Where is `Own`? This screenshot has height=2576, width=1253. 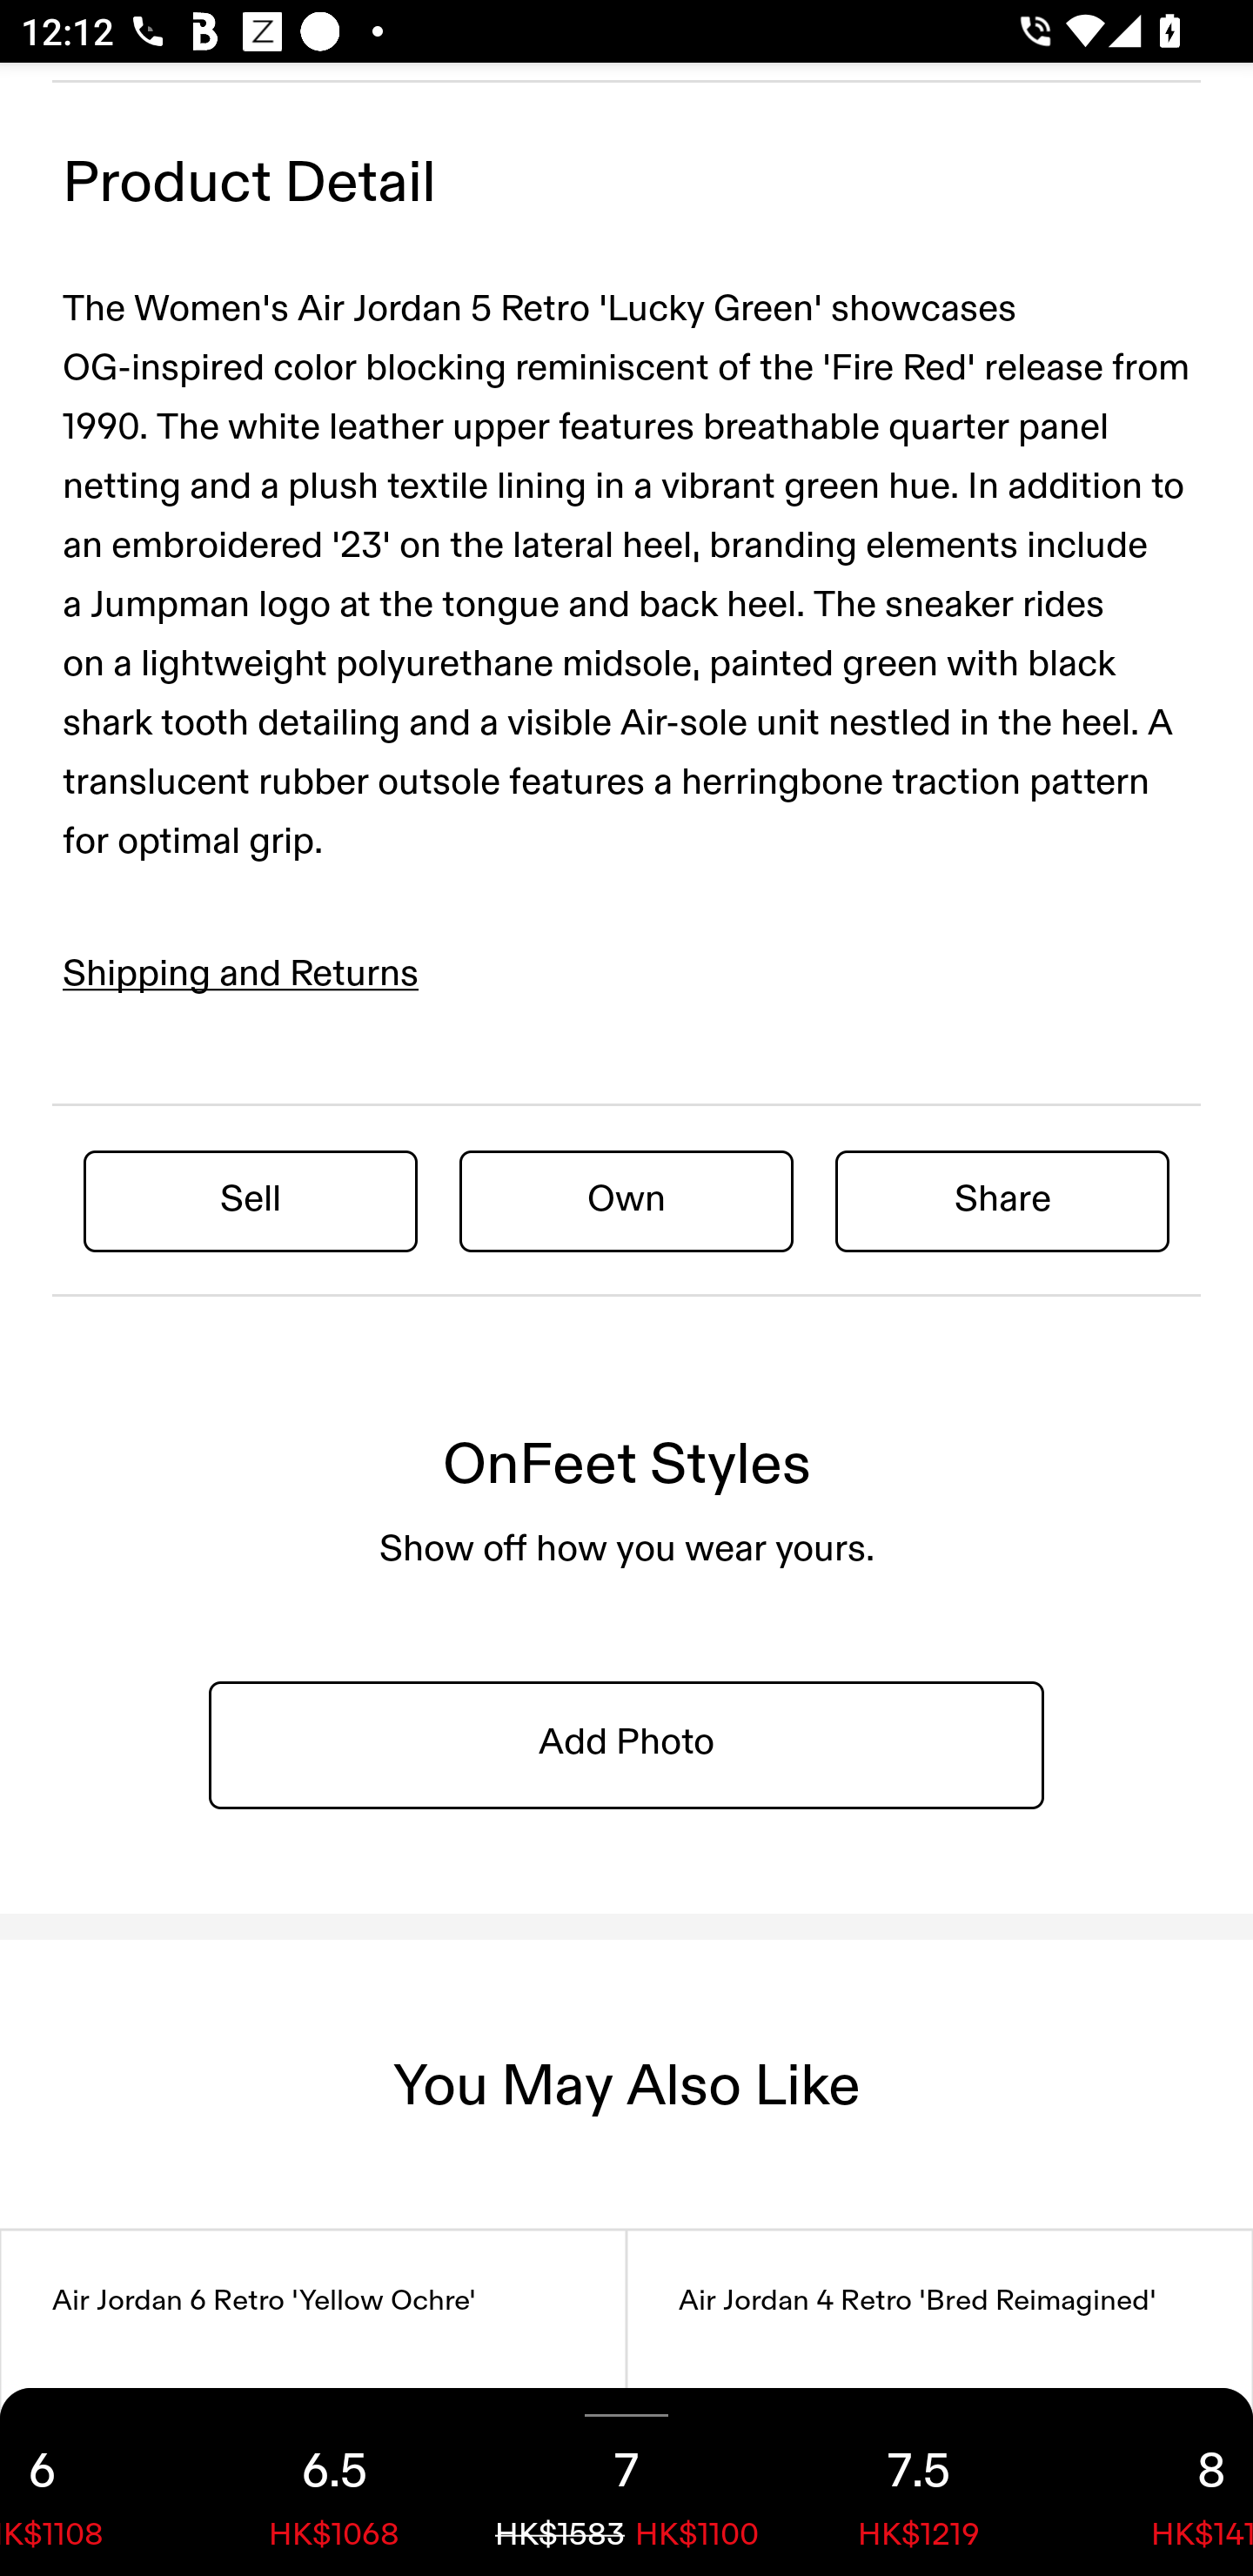 Own is located at coordinates (626, 1200).